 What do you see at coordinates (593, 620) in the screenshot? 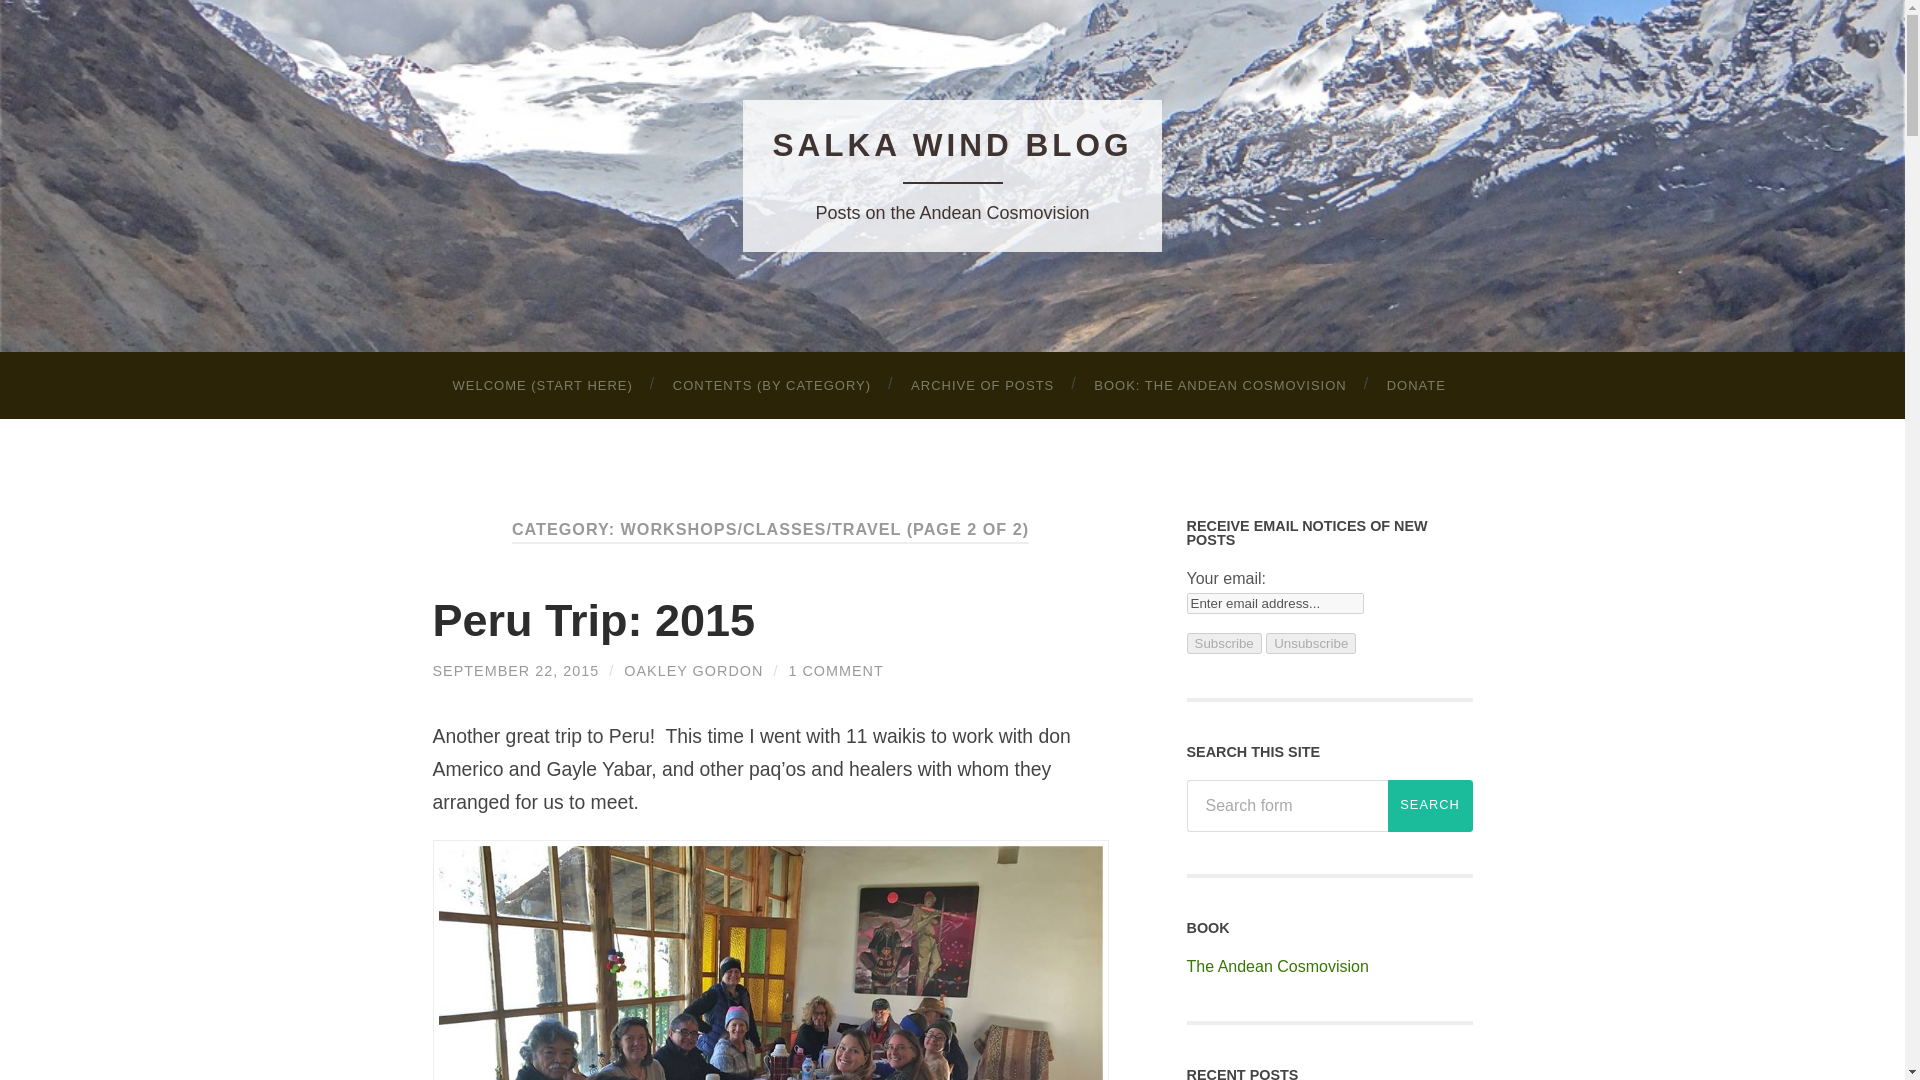
I see `Peru Trip:  2015` at bounding box center [593, 620].